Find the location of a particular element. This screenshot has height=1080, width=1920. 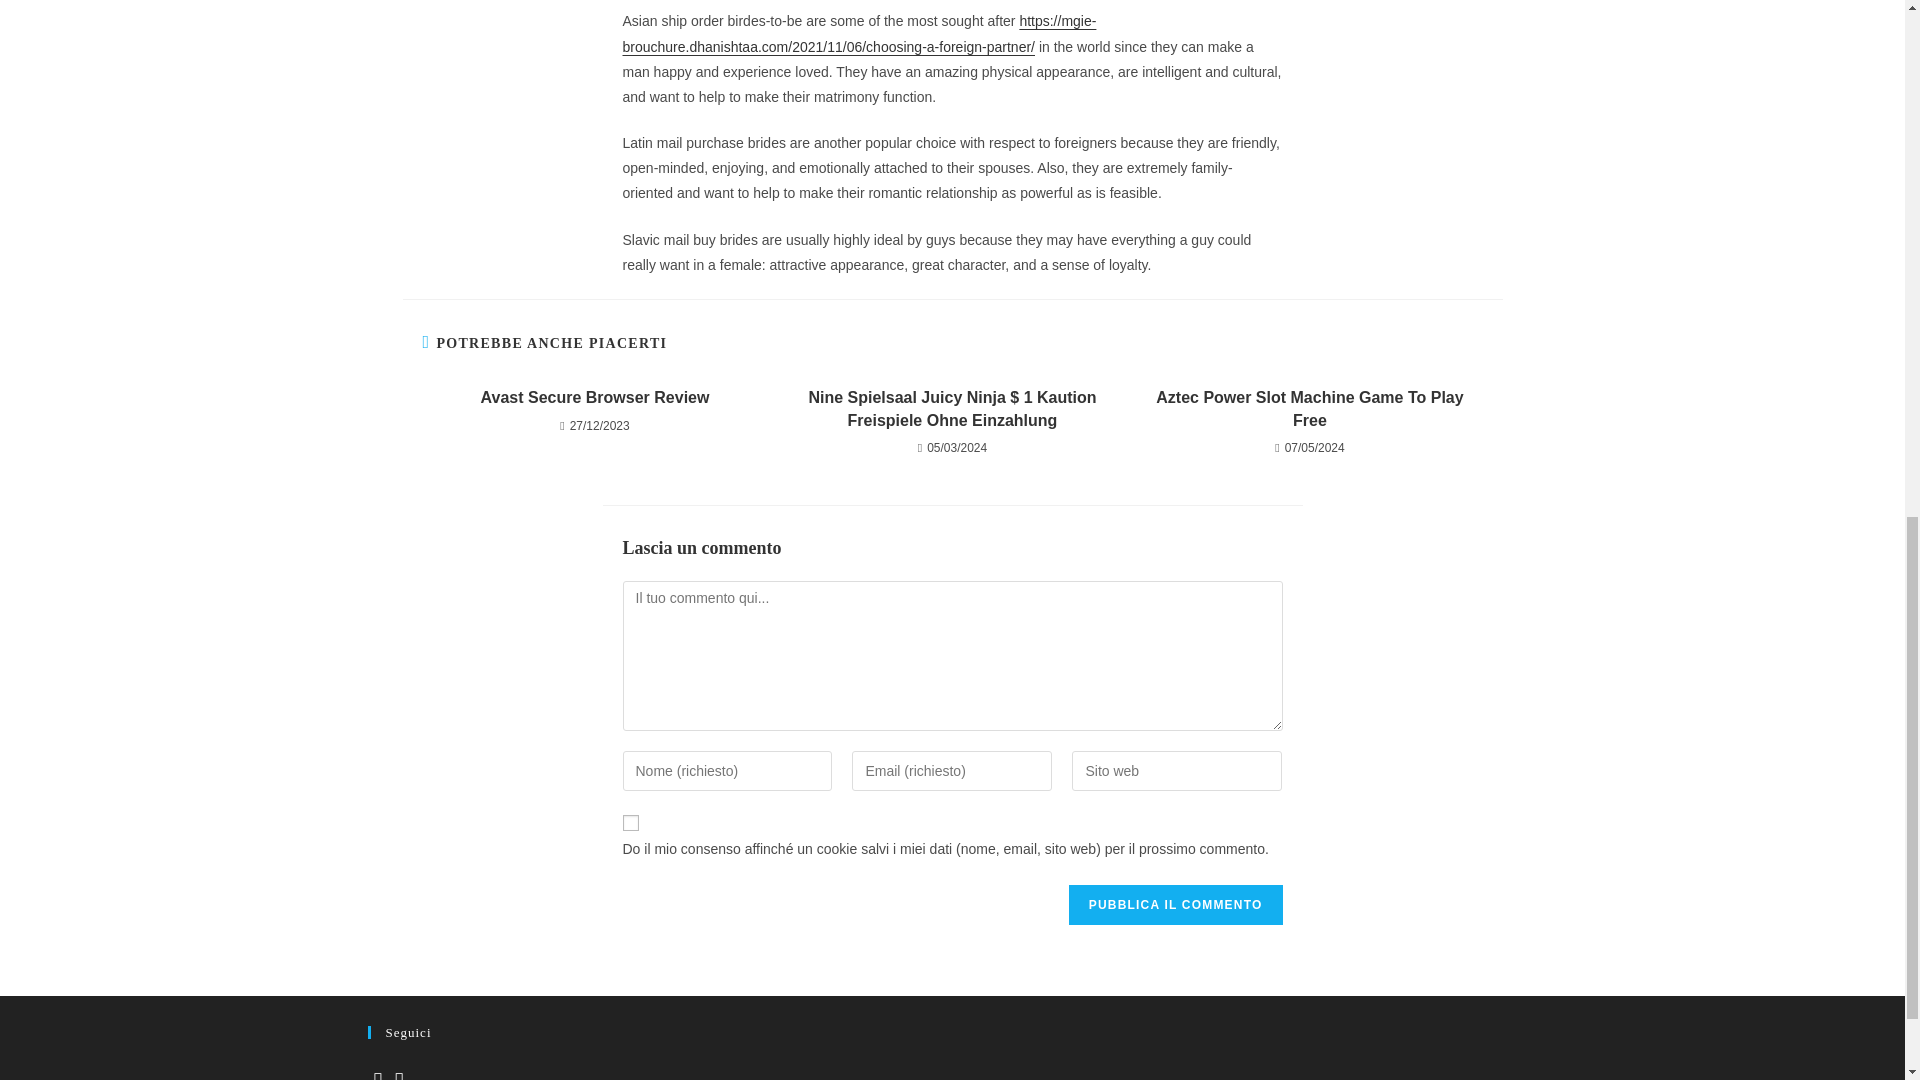

Aztec Power Slot Machine Game To Play Free is located at coordinates (1309, 409).